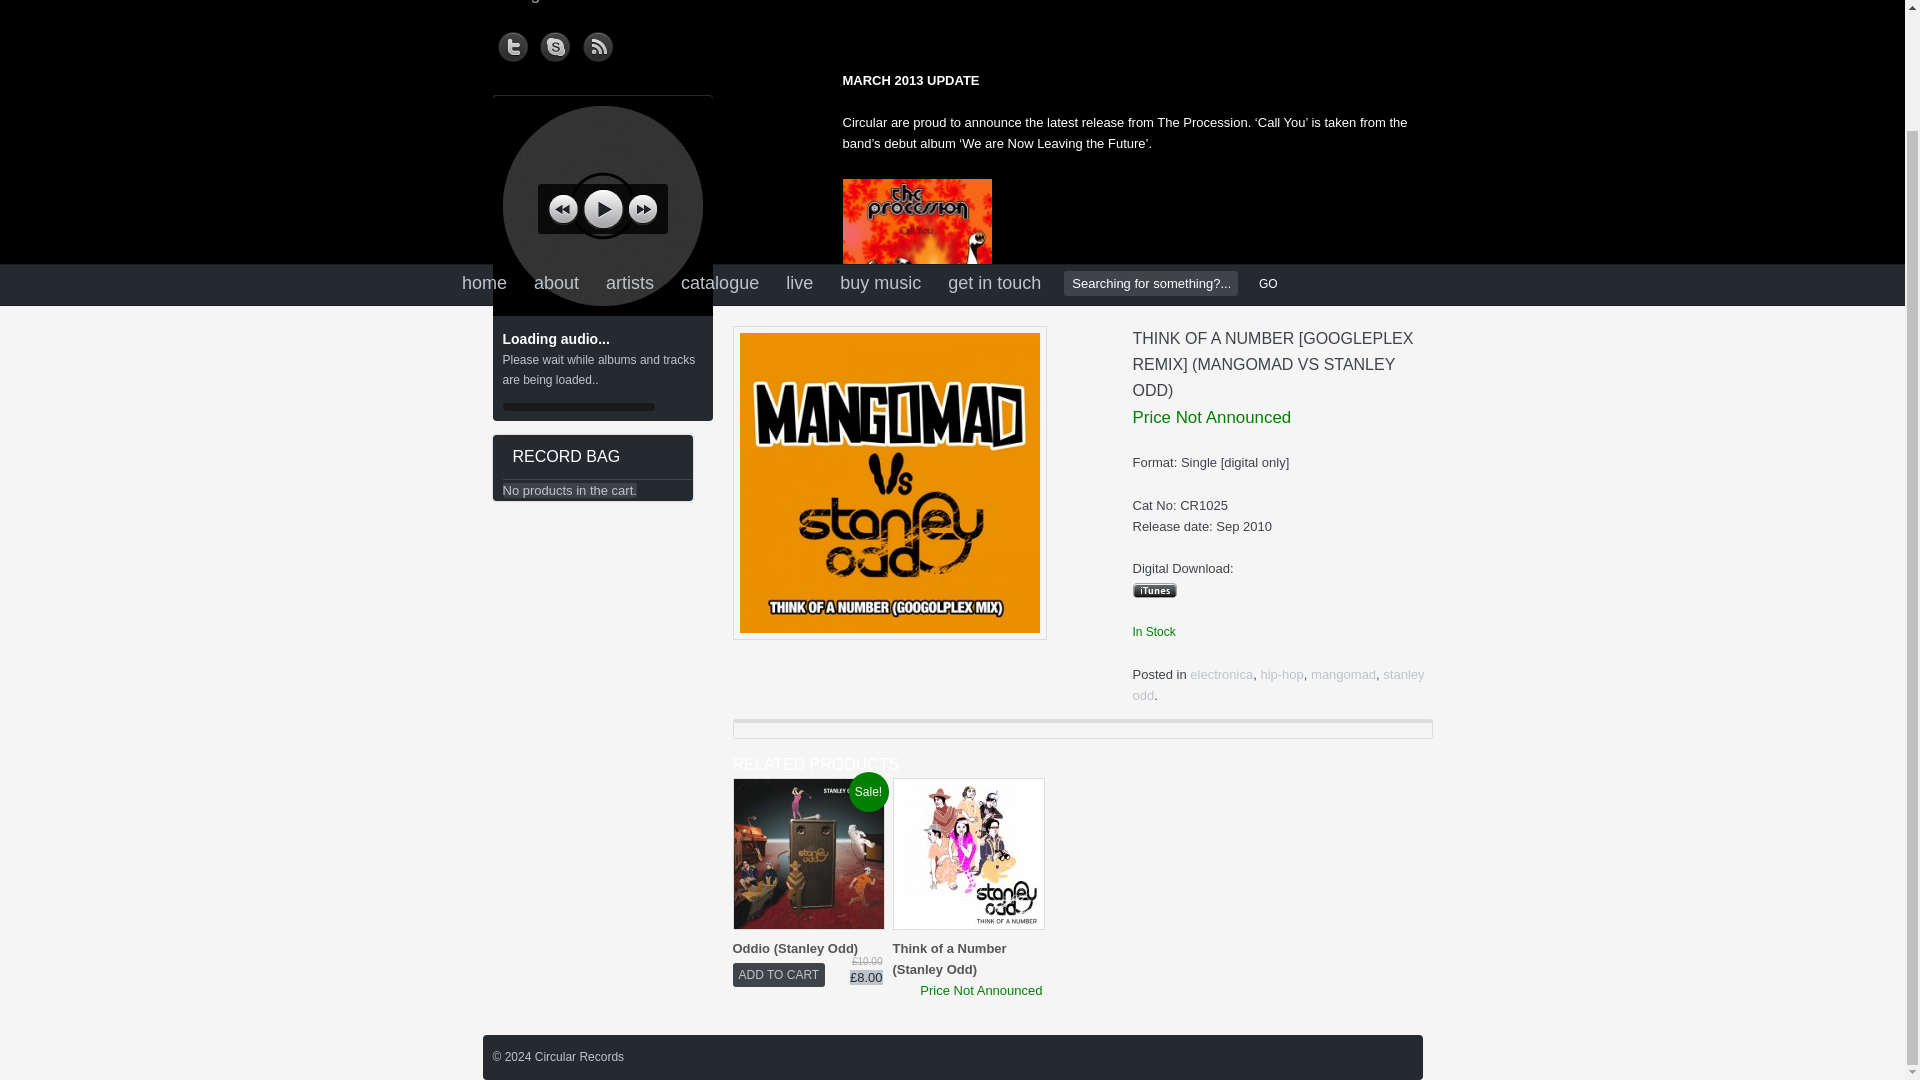 Image resolution: width=1920 pixels, height=1080 pixels. I want to click on catalogue, so click(720, 283).